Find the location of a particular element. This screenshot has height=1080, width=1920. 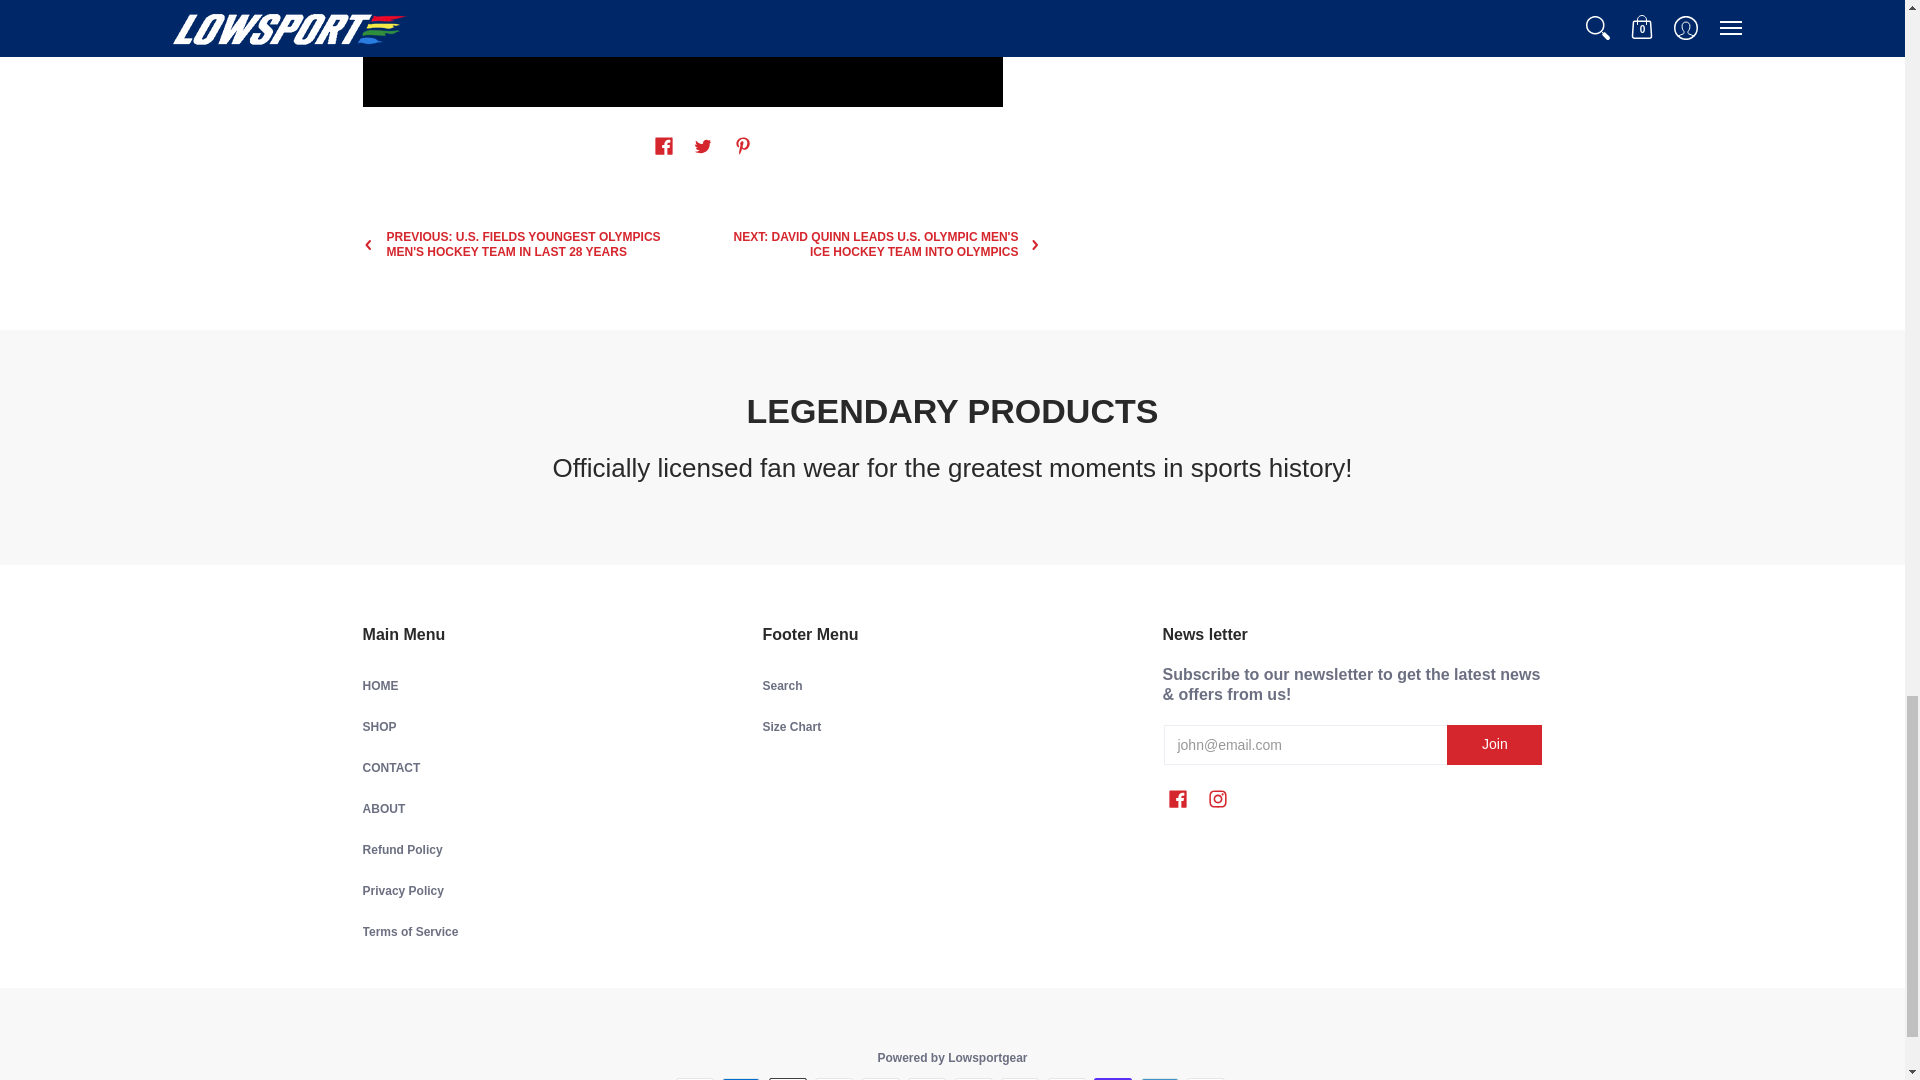

Discover is located at coordinates (881, 1078).